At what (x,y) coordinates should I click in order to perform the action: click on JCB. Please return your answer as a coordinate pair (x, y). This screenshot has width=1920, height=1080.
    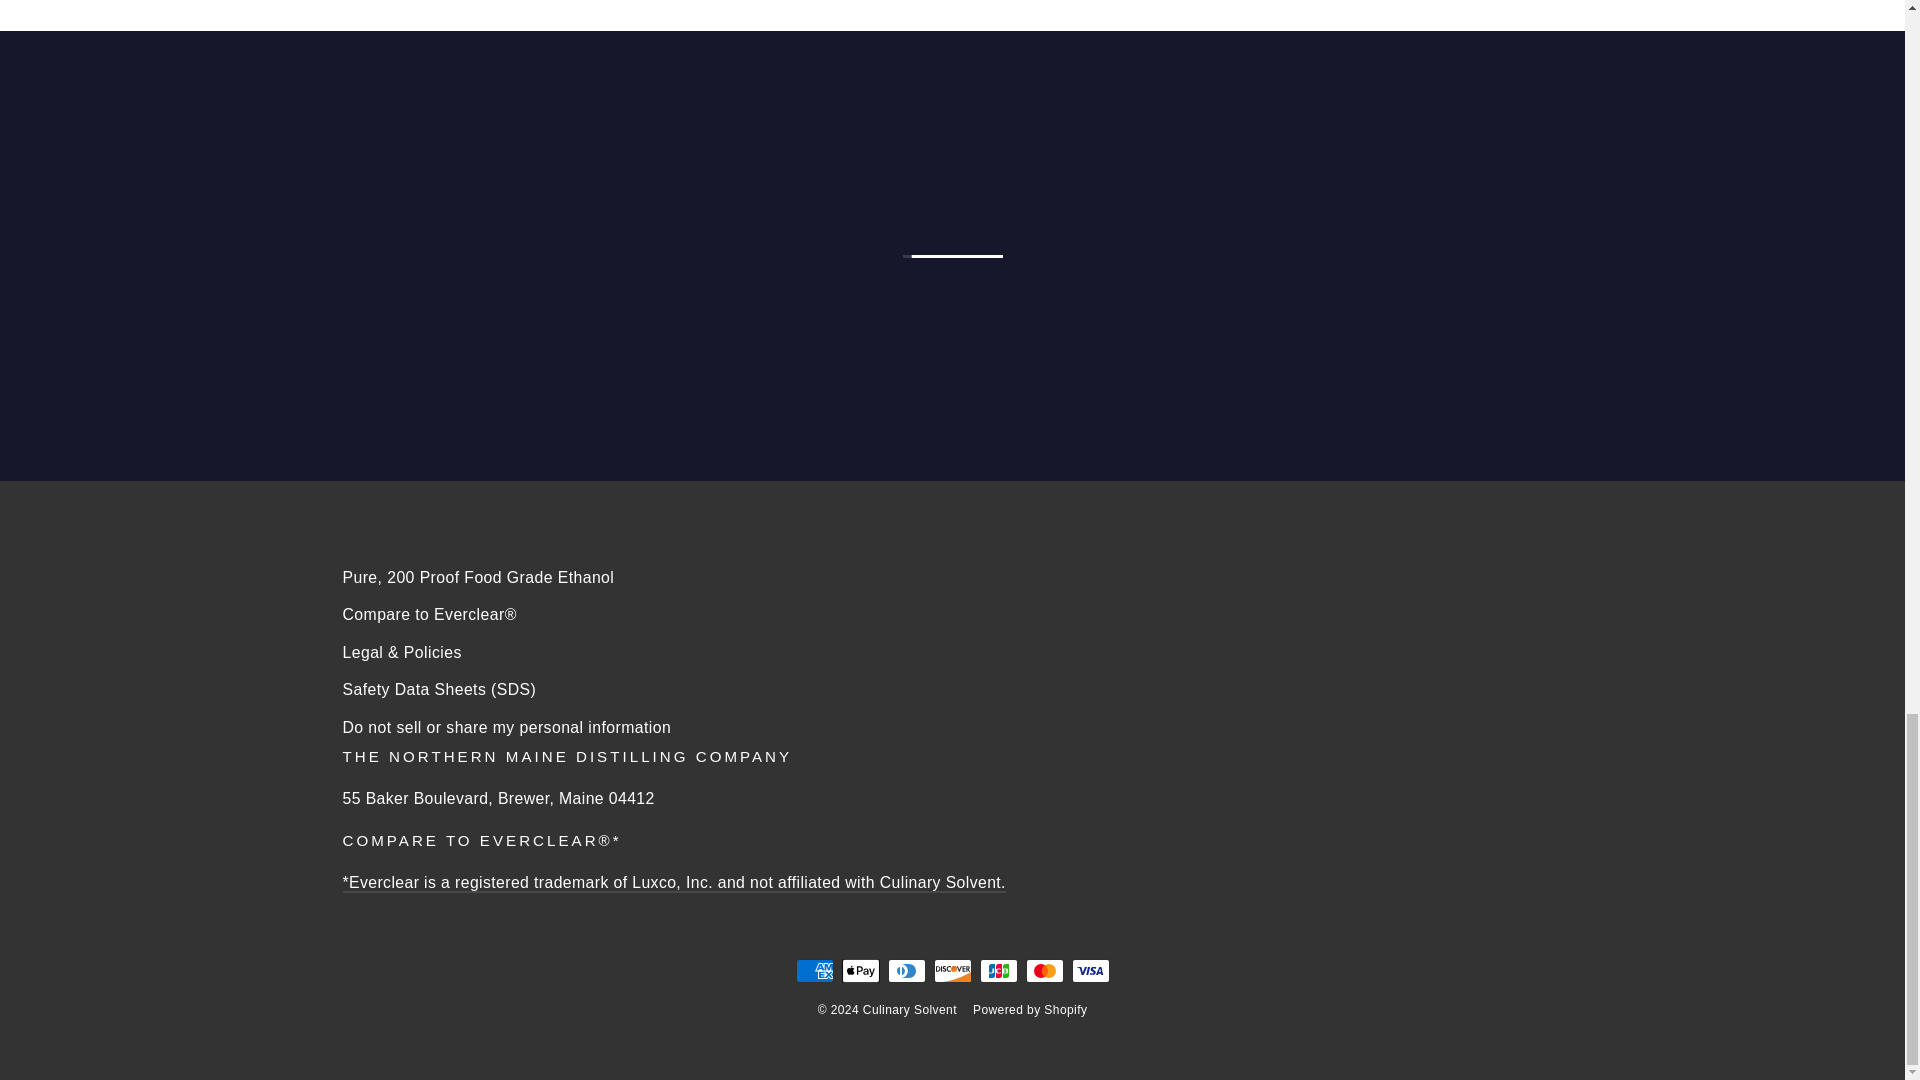
    Looking at the image, I should click on (998, 970).